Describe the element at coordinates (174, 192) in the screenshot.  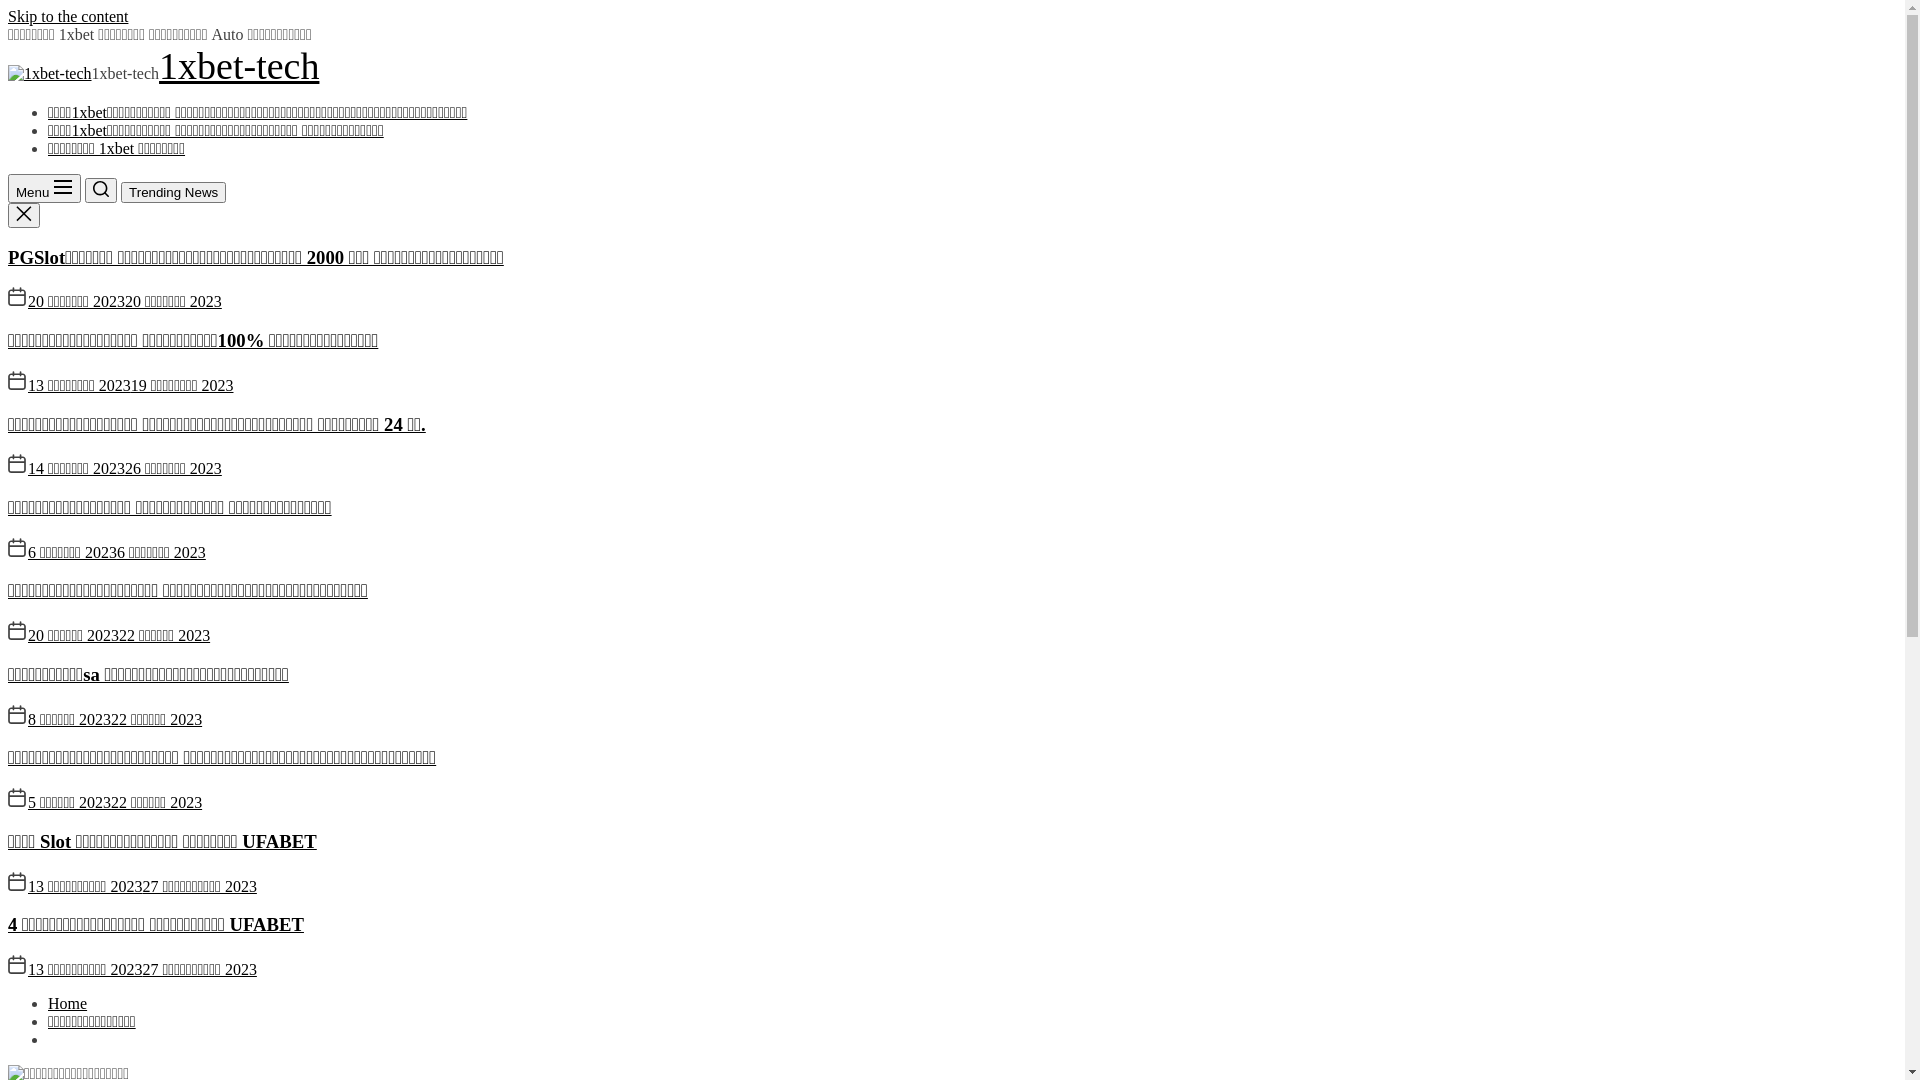
I see `Trending News` at that location.